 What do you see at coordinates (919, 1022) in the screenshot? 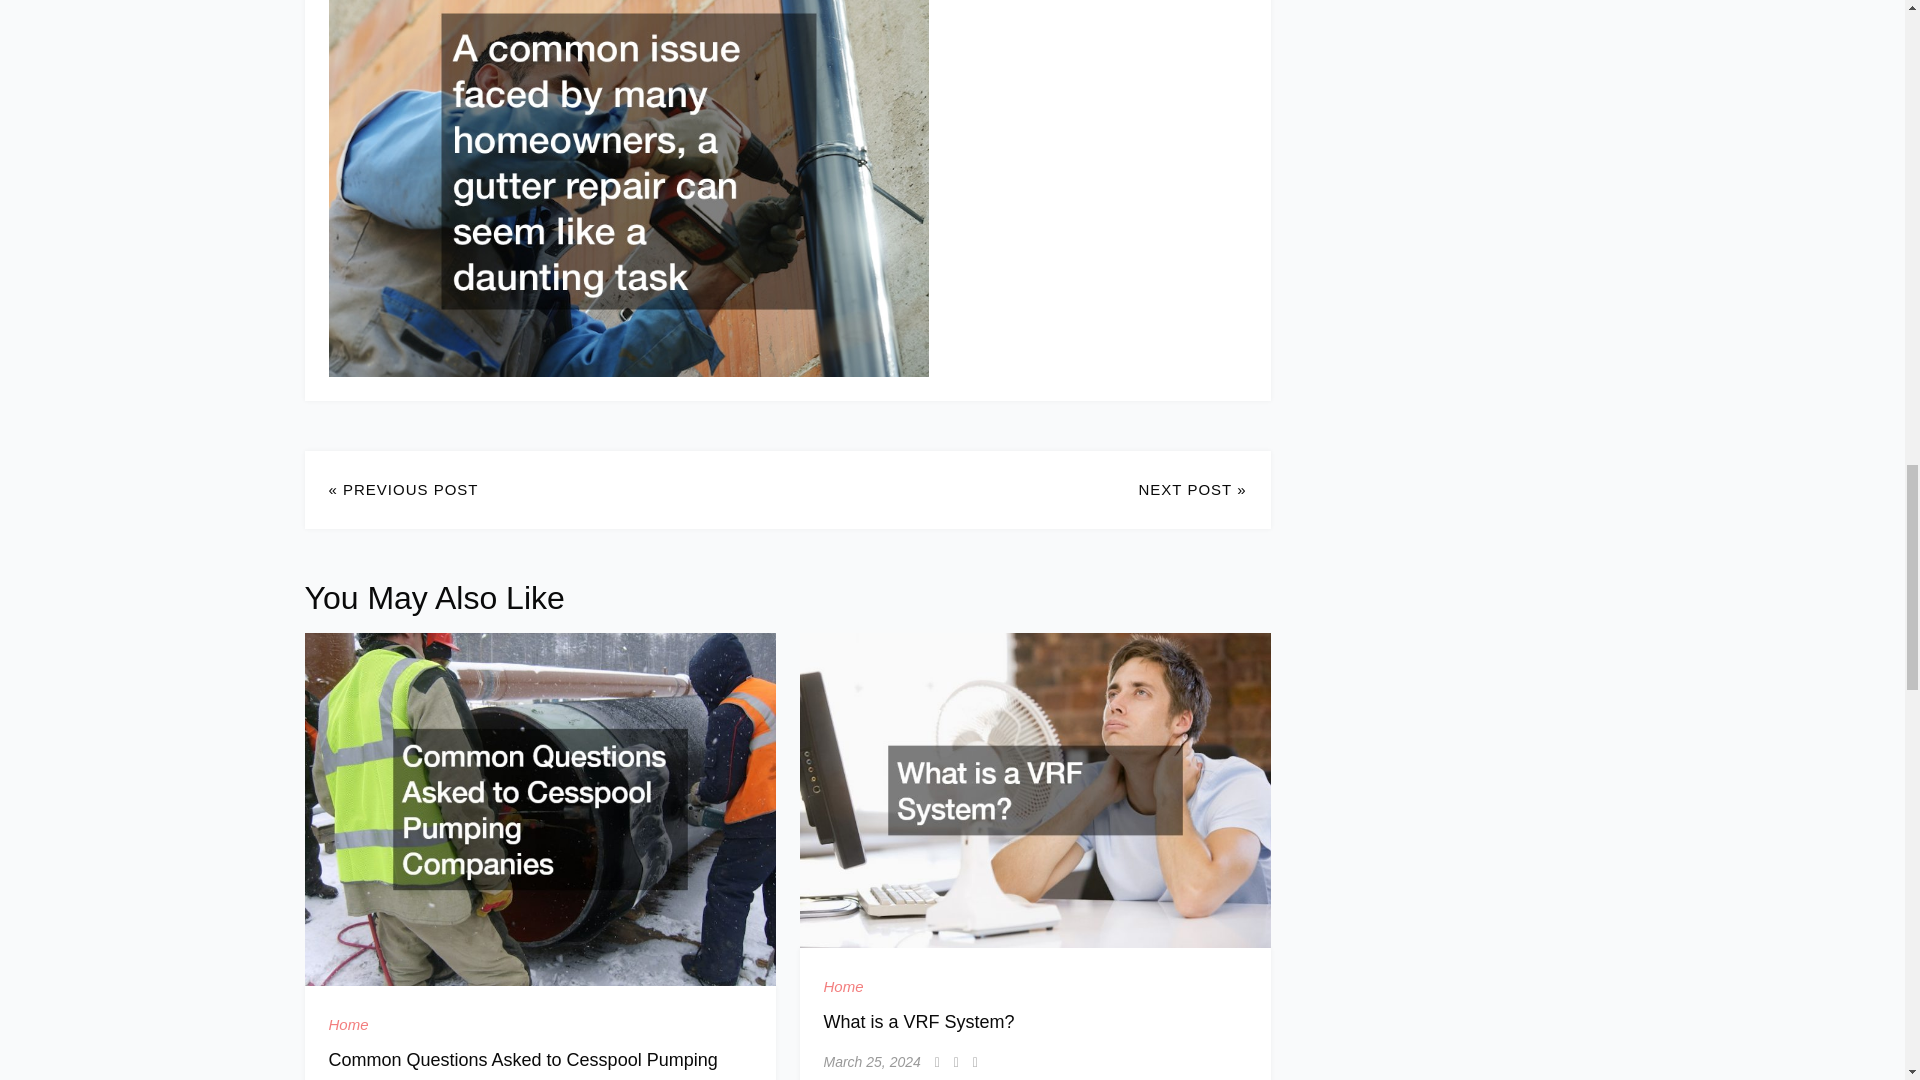
I see `What is a VRF System?` at bounding box center [919, 1022].